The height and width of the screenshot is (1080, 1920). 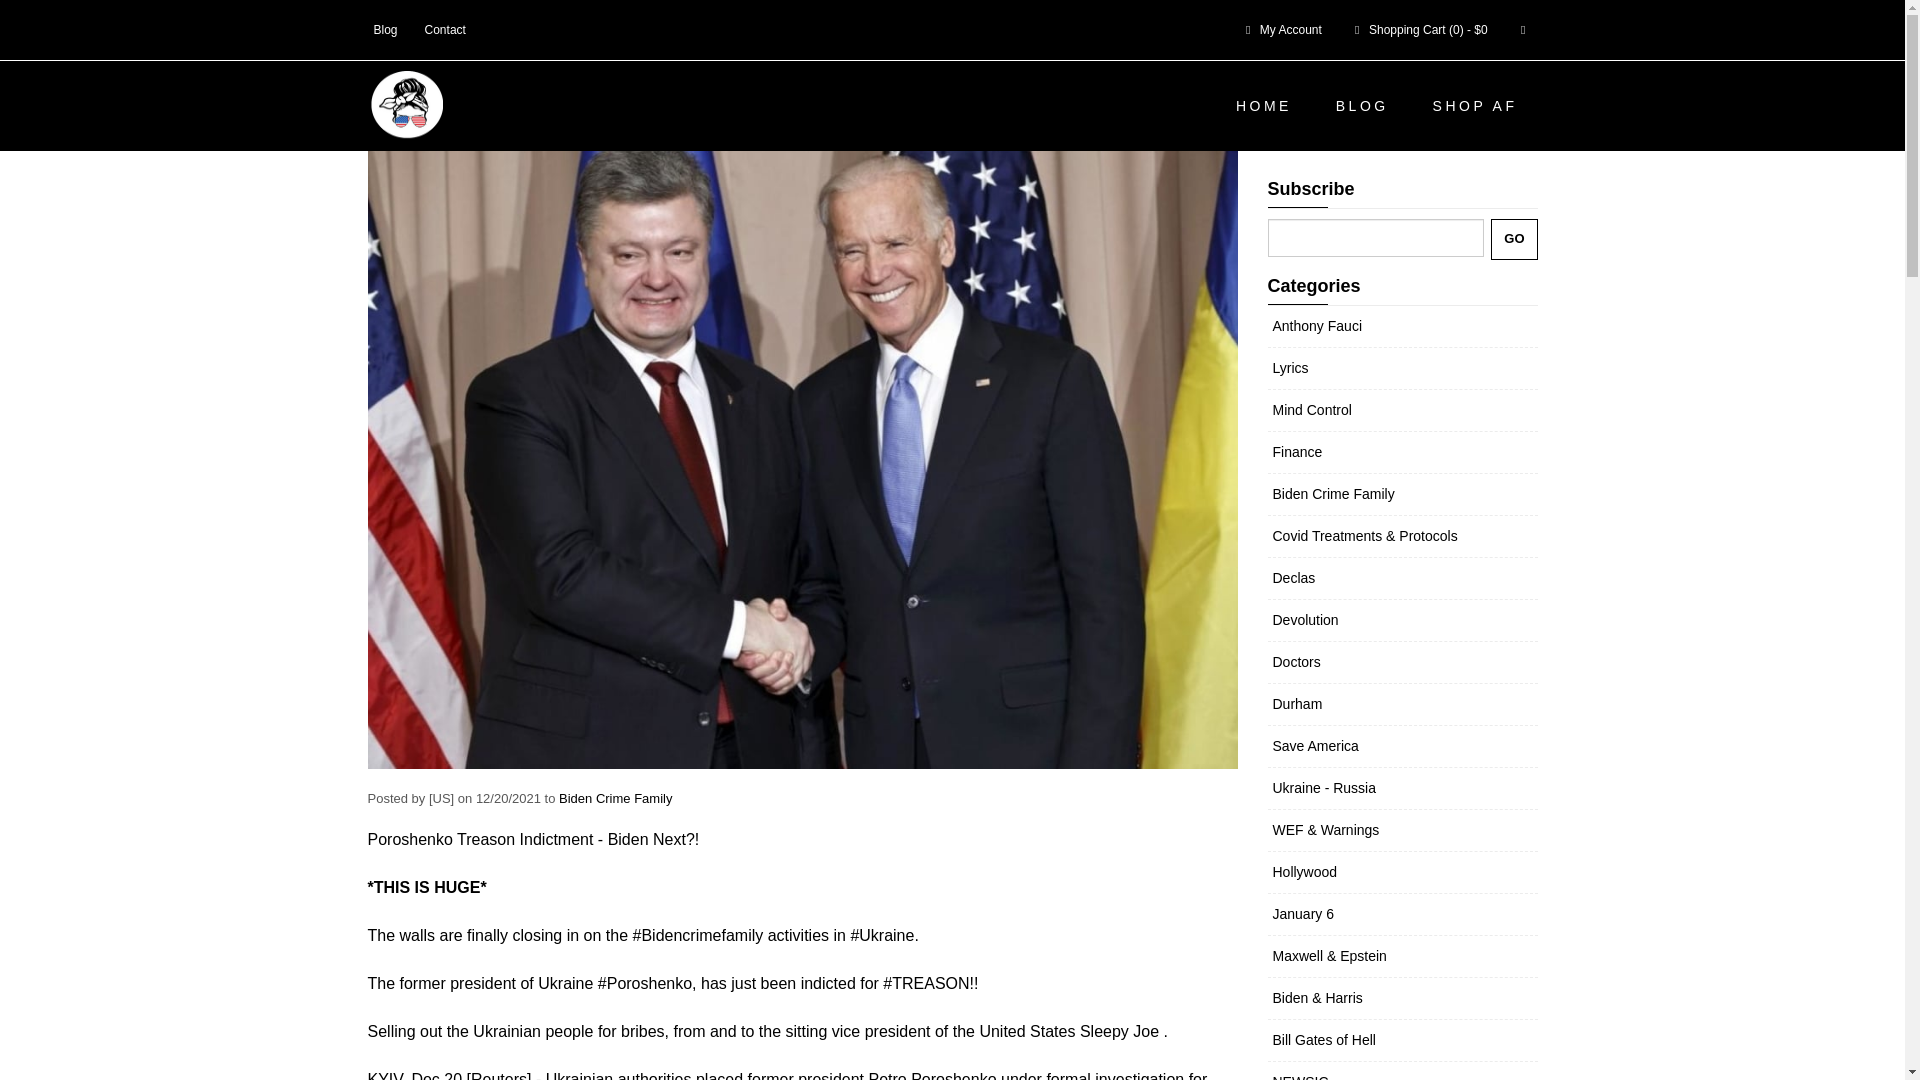 I want to click on Search, so click(x=1523, y=29).